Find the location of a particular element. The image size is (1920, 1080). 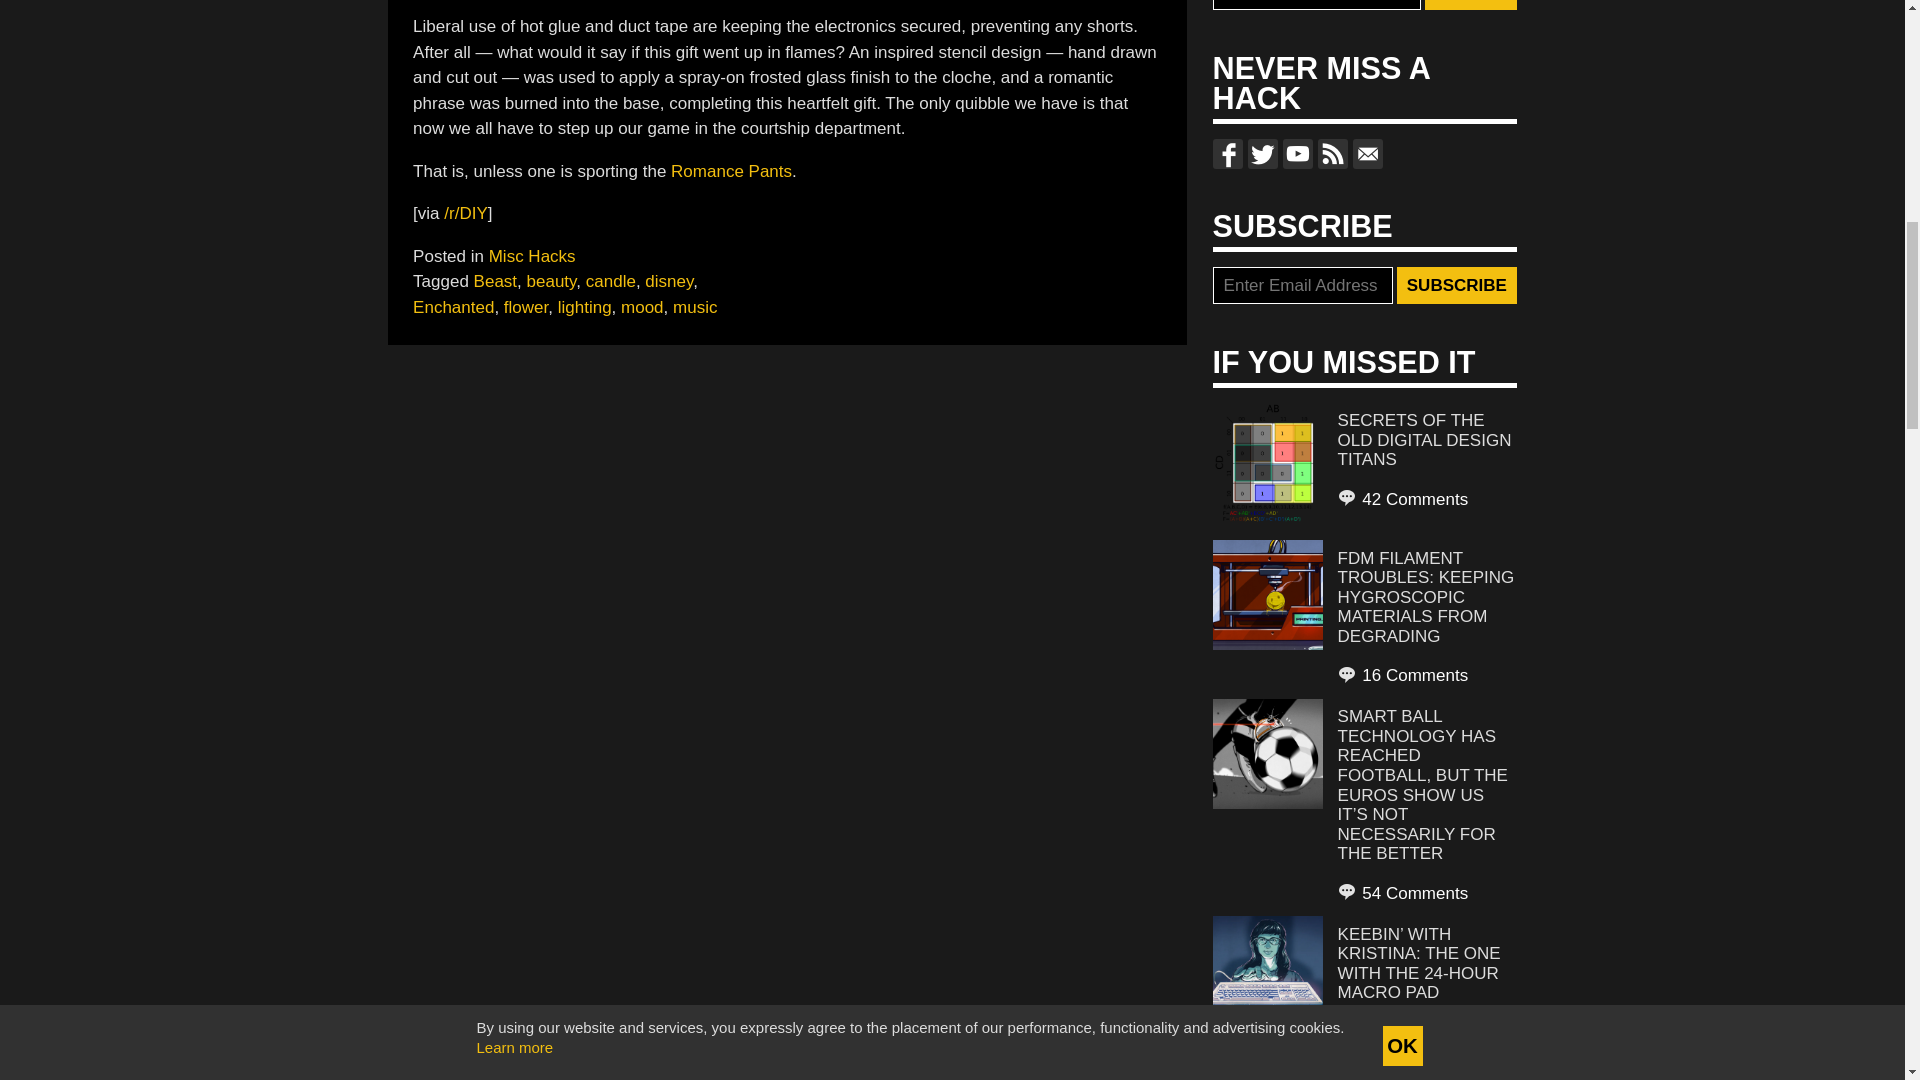

candle is located at coordinates (610, 281).